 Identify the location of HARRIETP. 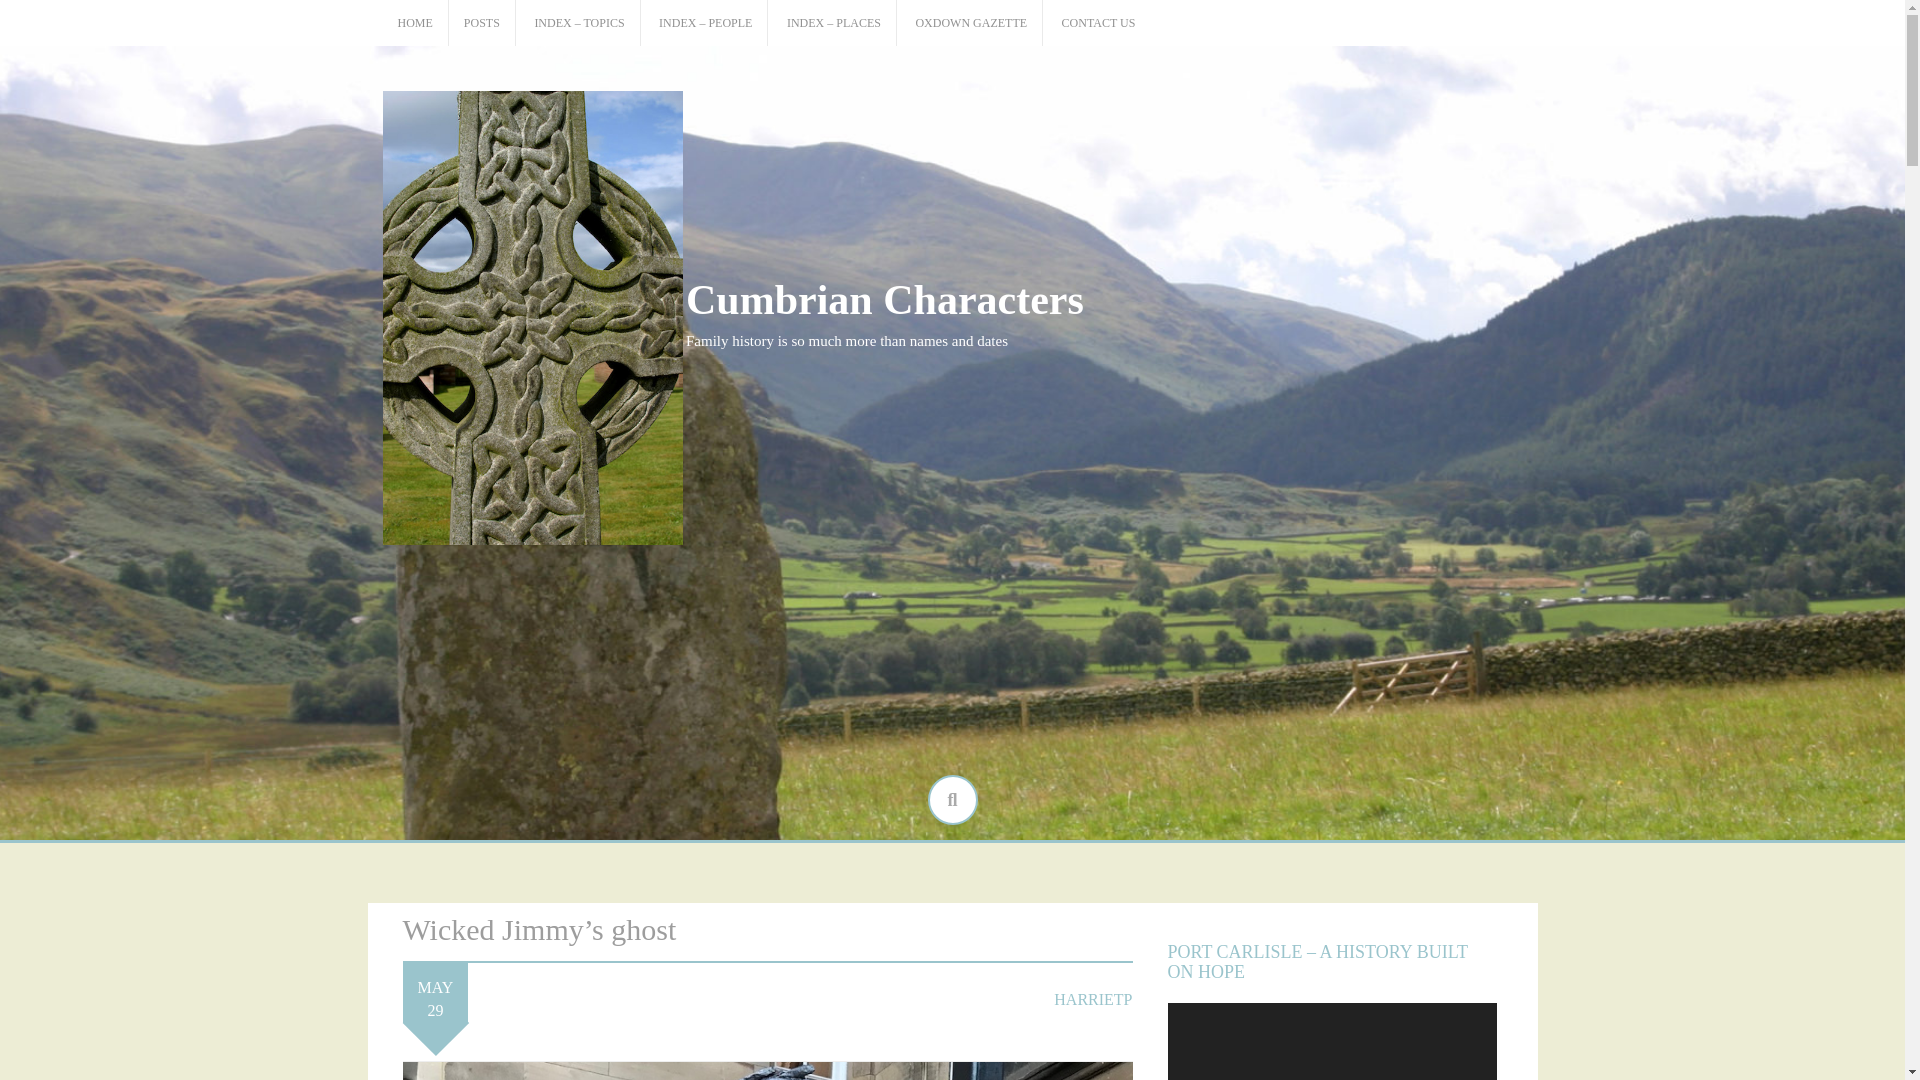
(1093, 999).